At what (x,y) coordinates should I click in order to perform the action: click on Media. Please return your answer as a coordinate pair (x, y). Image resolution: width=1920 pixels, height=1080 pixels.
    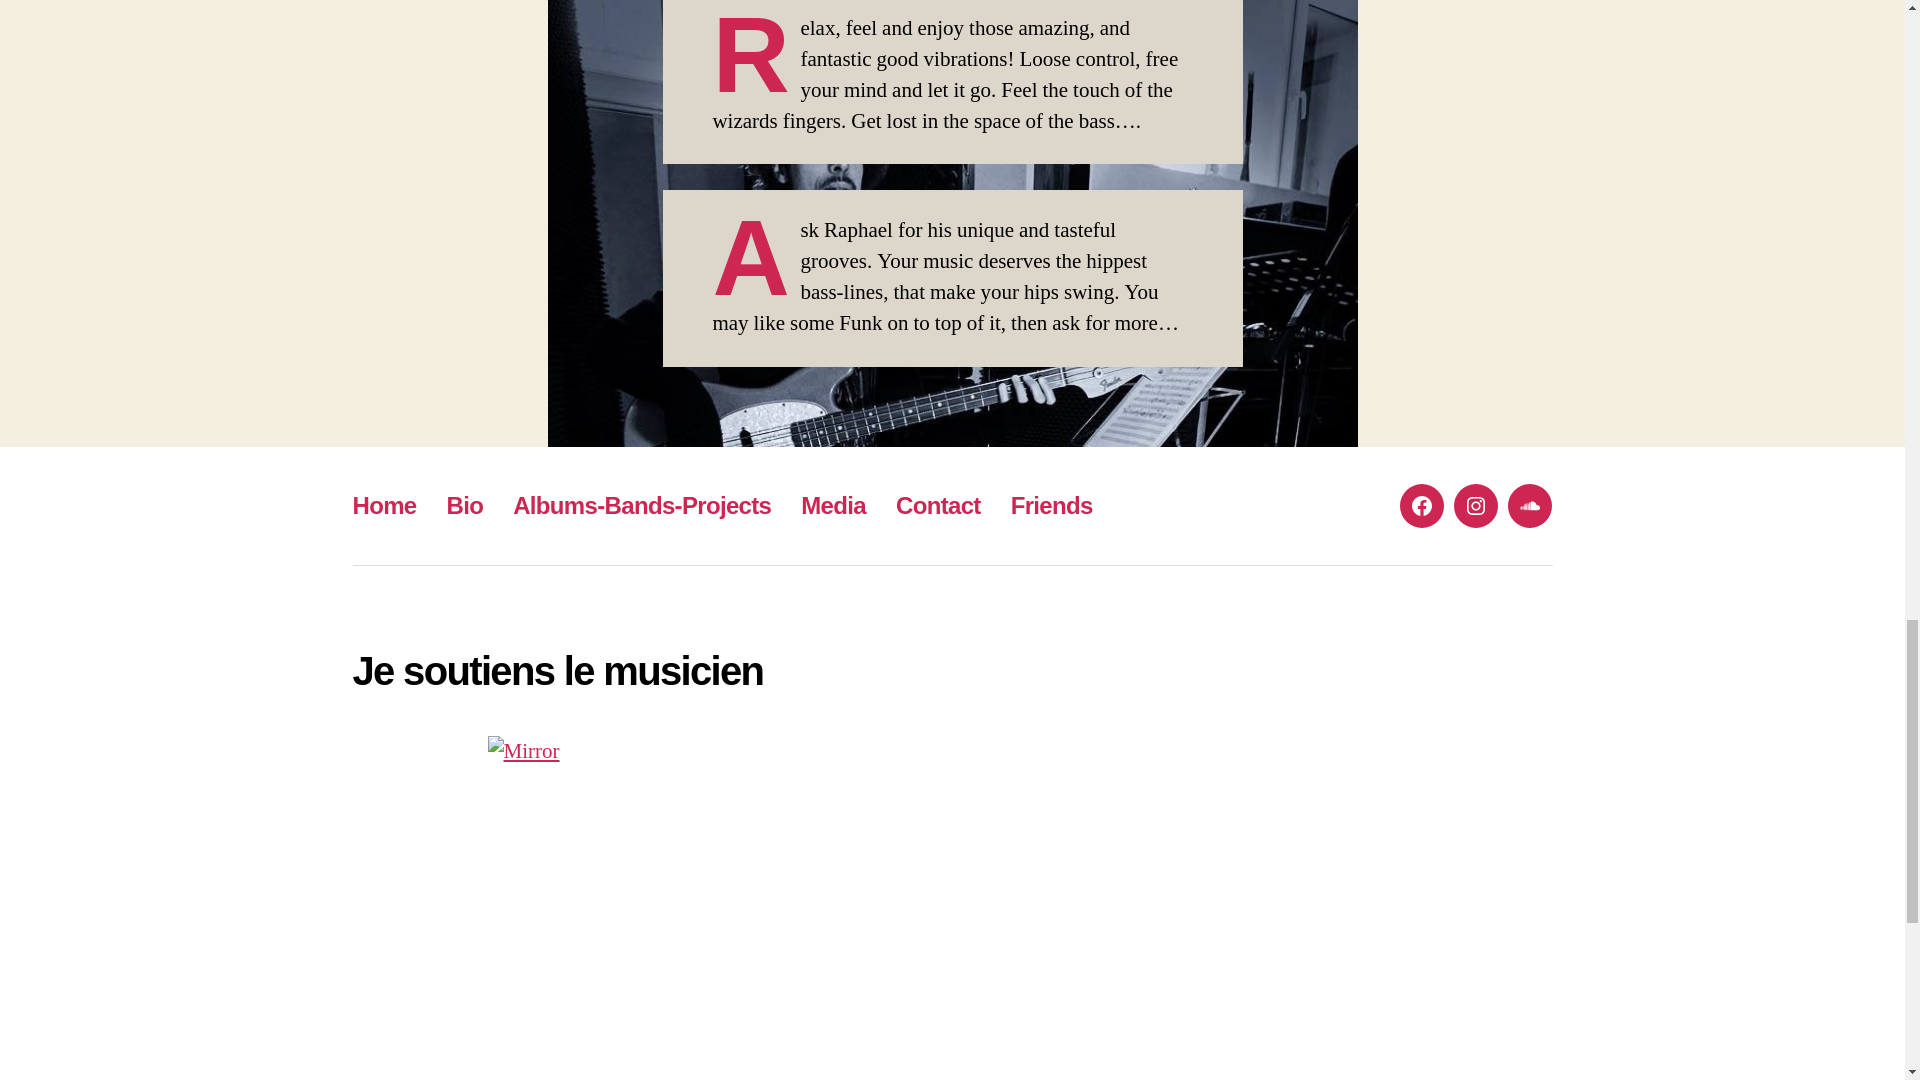
    Looking at the image, I should click on (832, 506).